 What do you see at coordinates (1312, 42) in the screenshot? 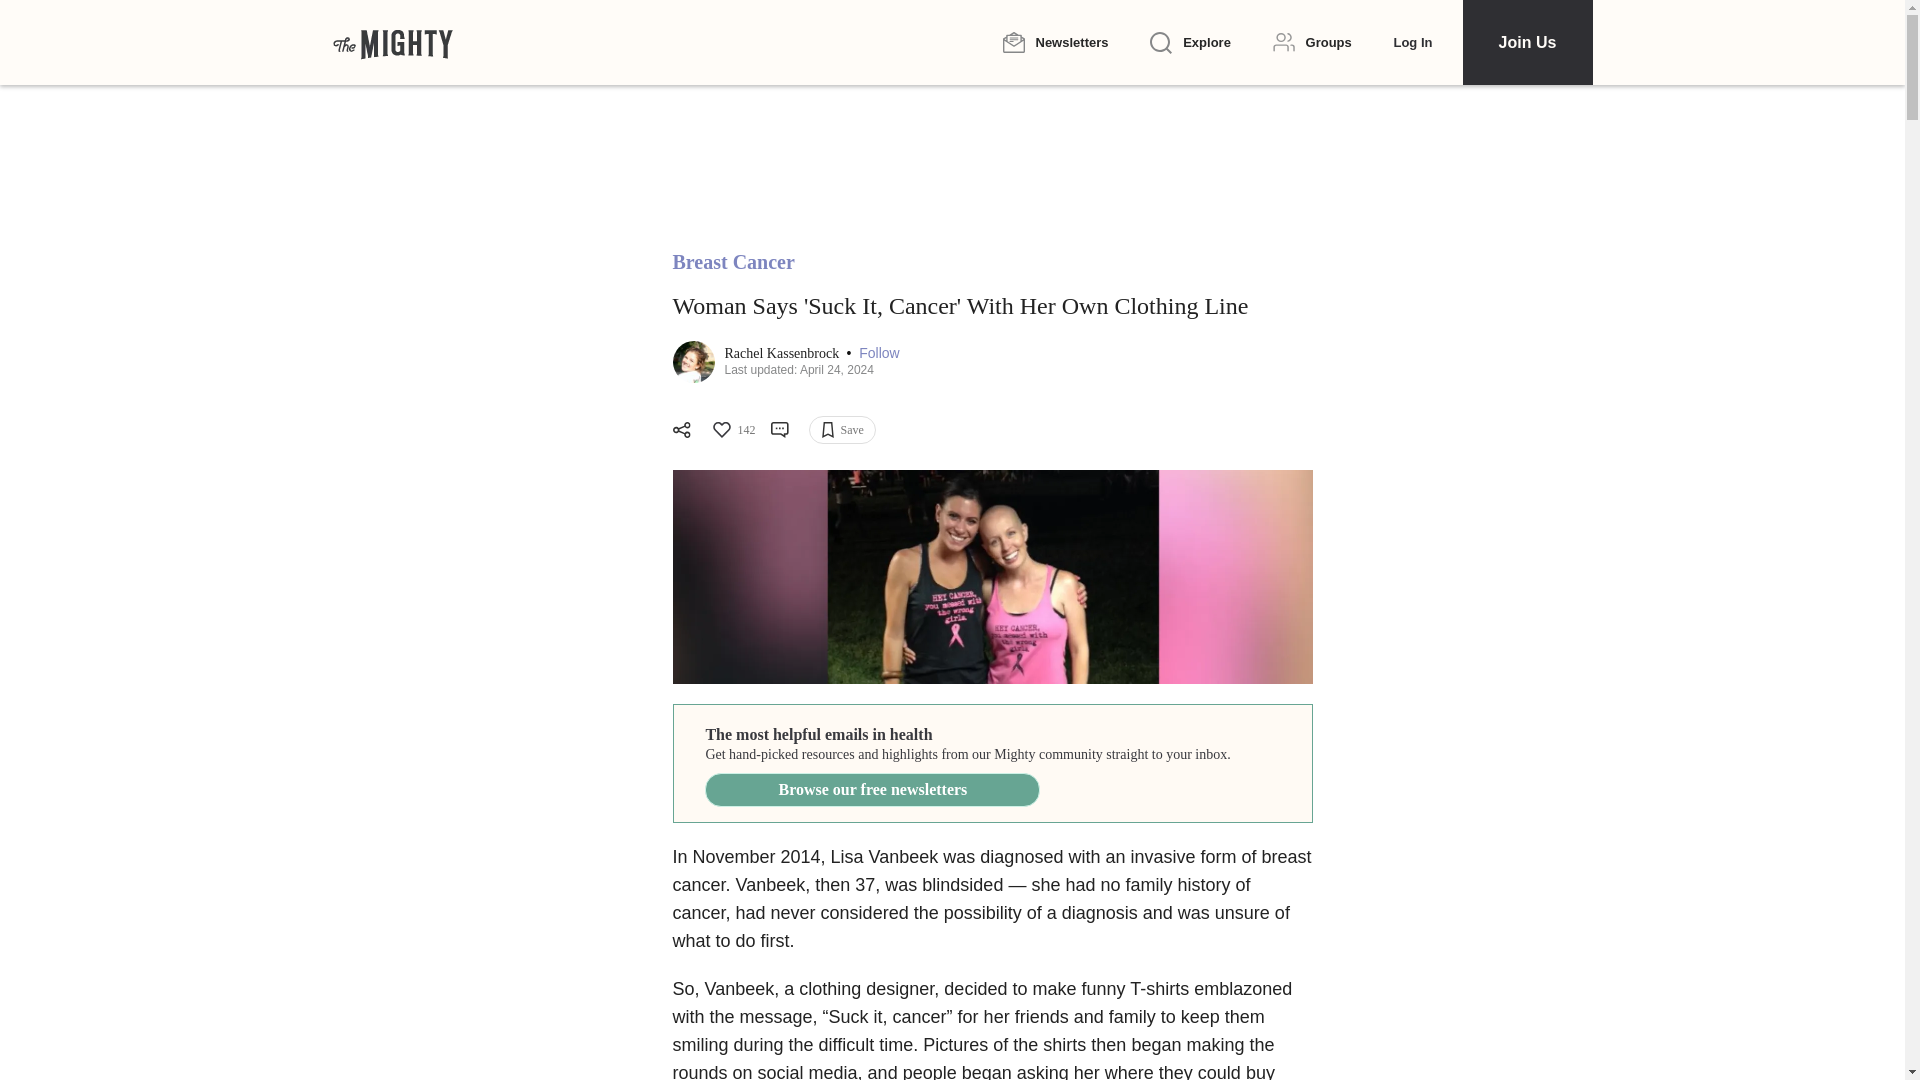
I see `Groups` at bounding box center [1312, 42].